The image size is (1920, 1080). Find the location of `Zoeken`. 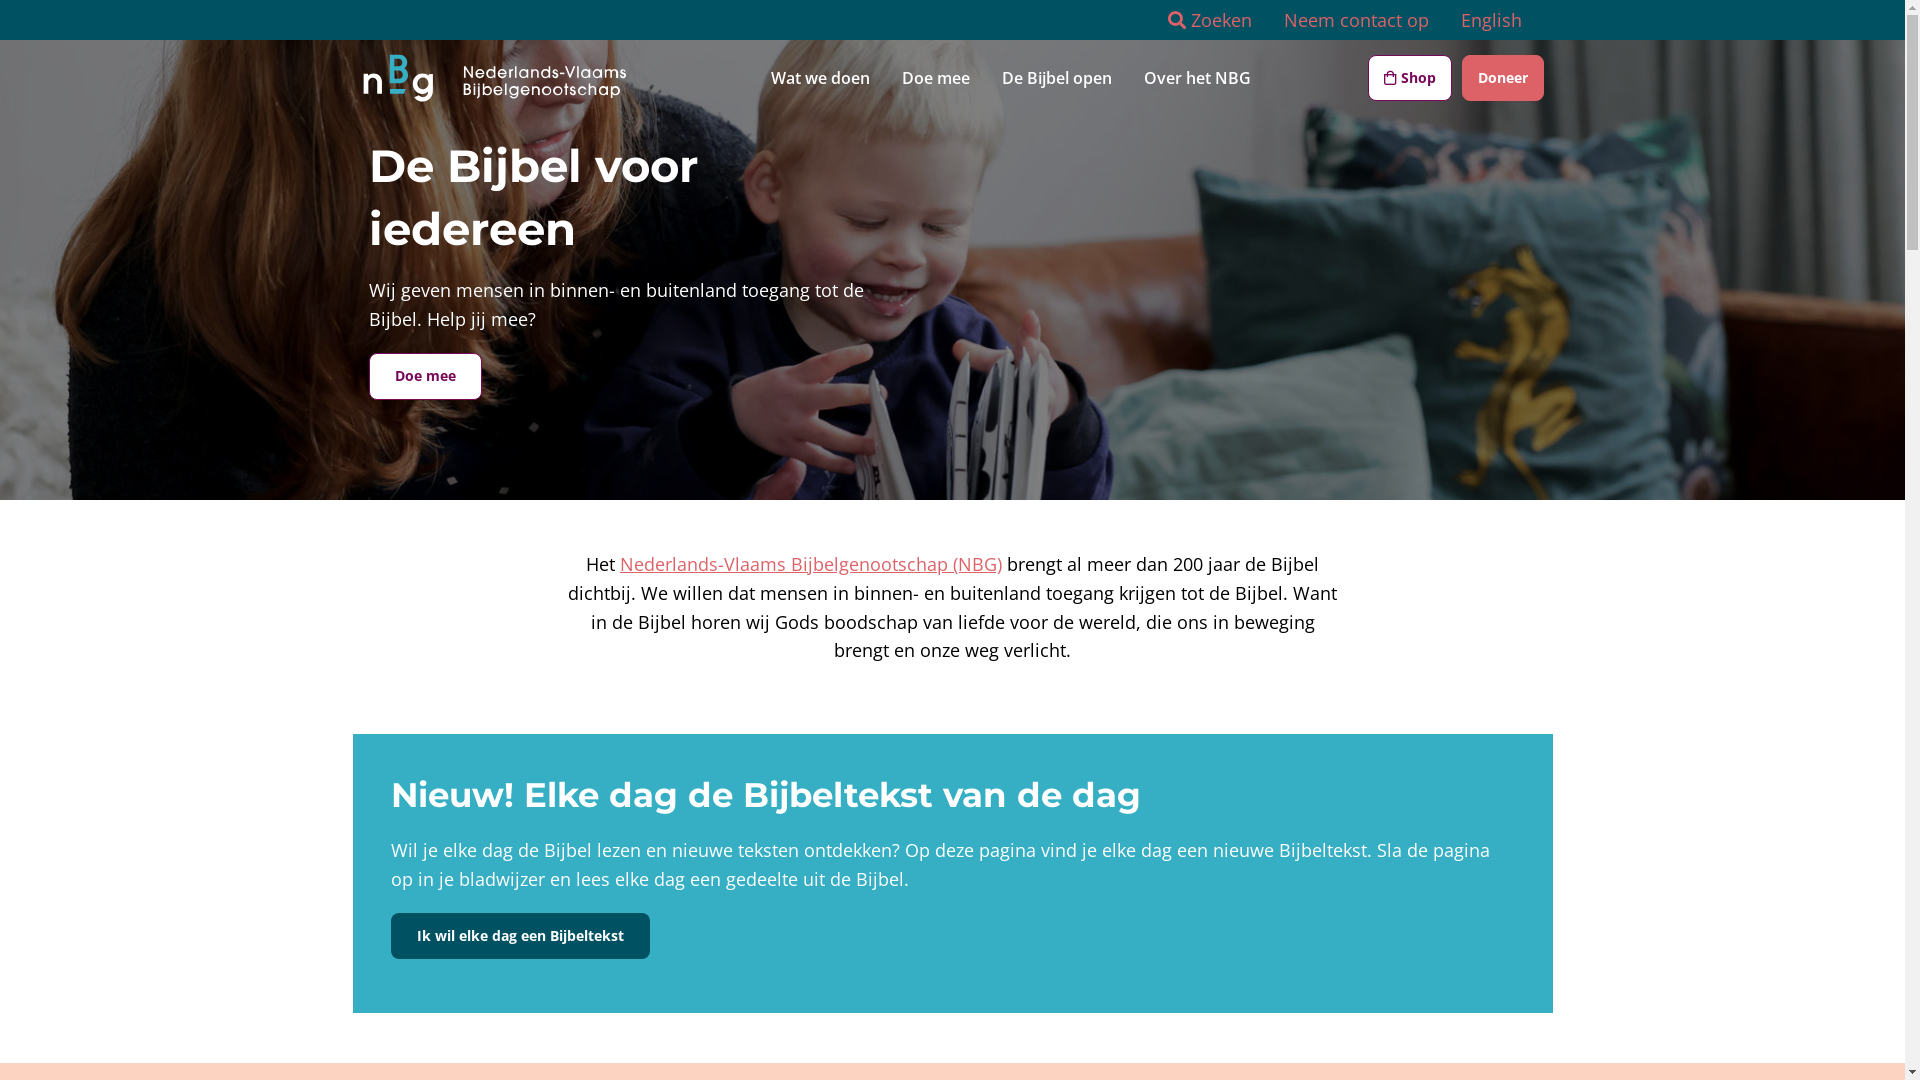

Zoeken is located at coordinates (1210, 20).